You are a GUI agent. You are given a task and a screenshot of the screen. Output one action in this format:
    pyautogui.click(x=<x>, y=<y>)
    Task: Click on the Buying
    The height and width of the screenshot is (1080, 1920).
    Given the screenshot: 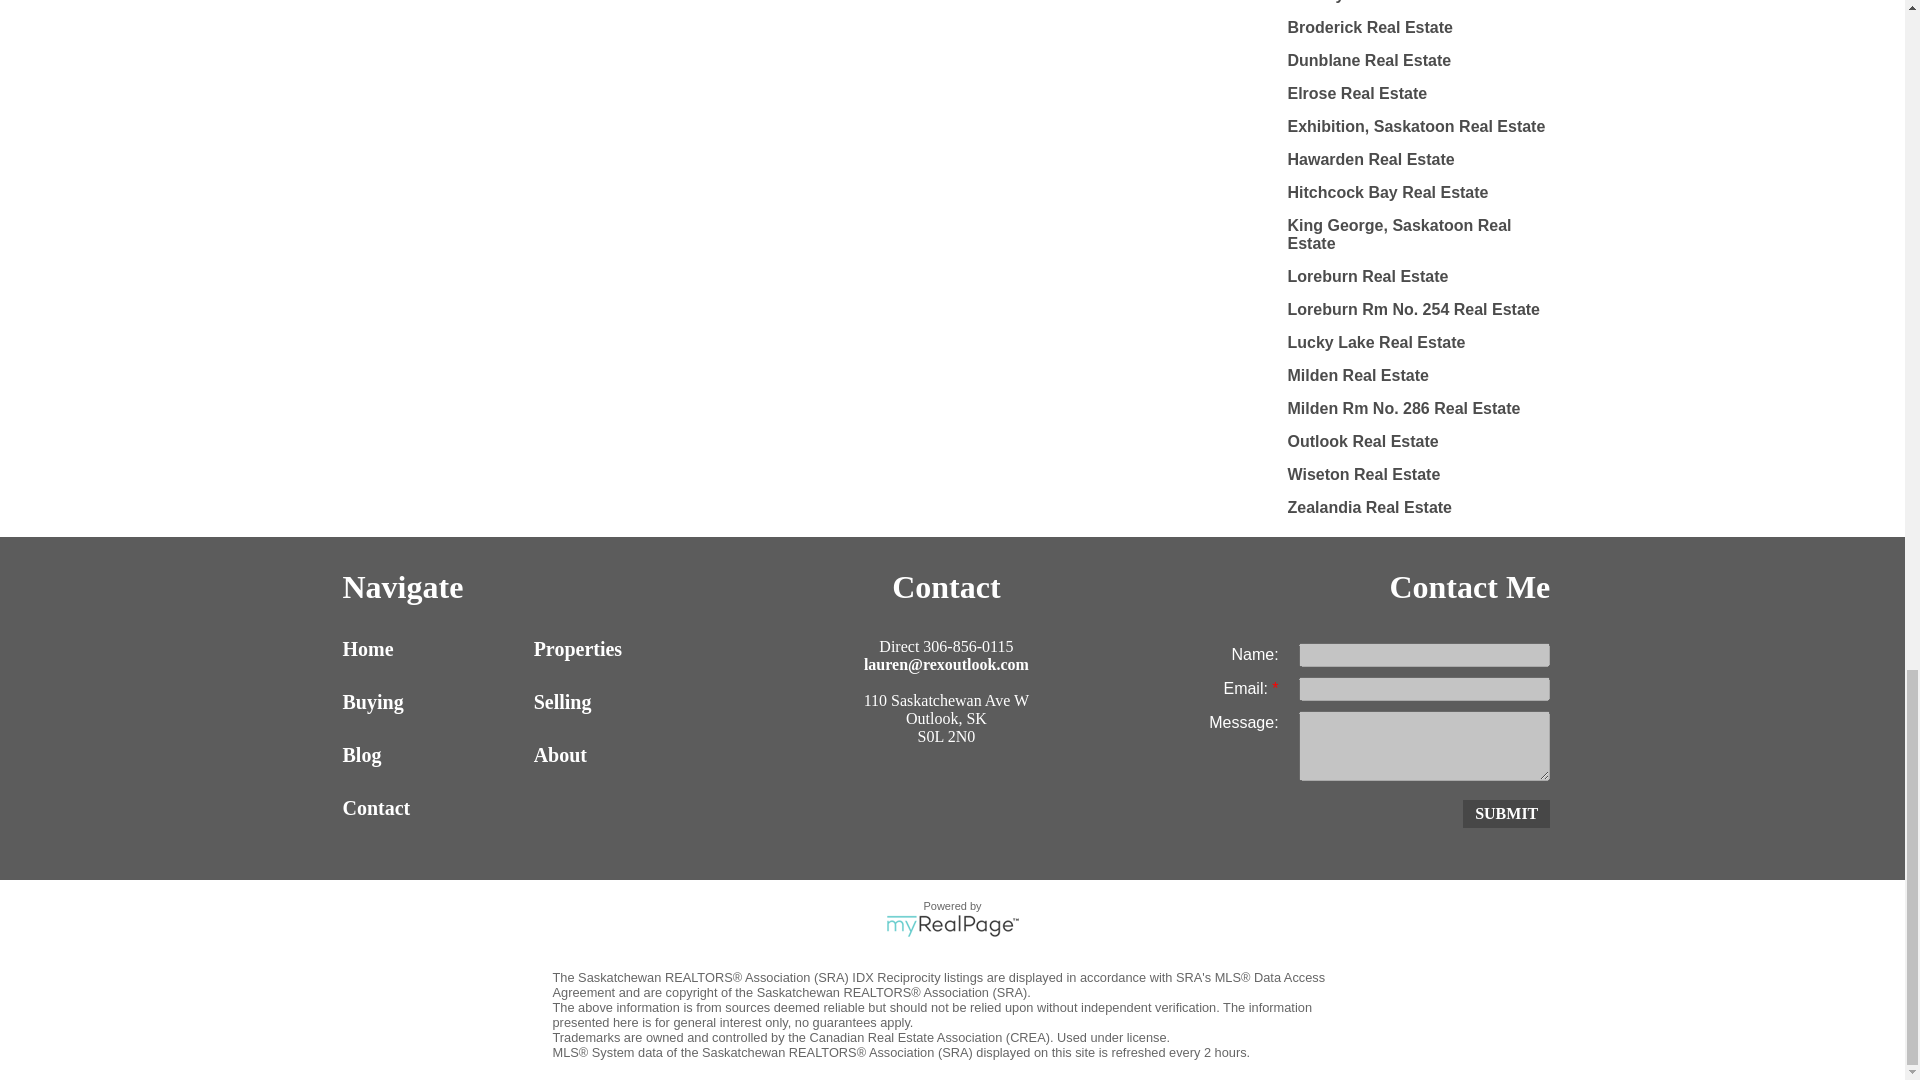 What is the action you would take?
    pyautogui.click(x=432, y=702)
    